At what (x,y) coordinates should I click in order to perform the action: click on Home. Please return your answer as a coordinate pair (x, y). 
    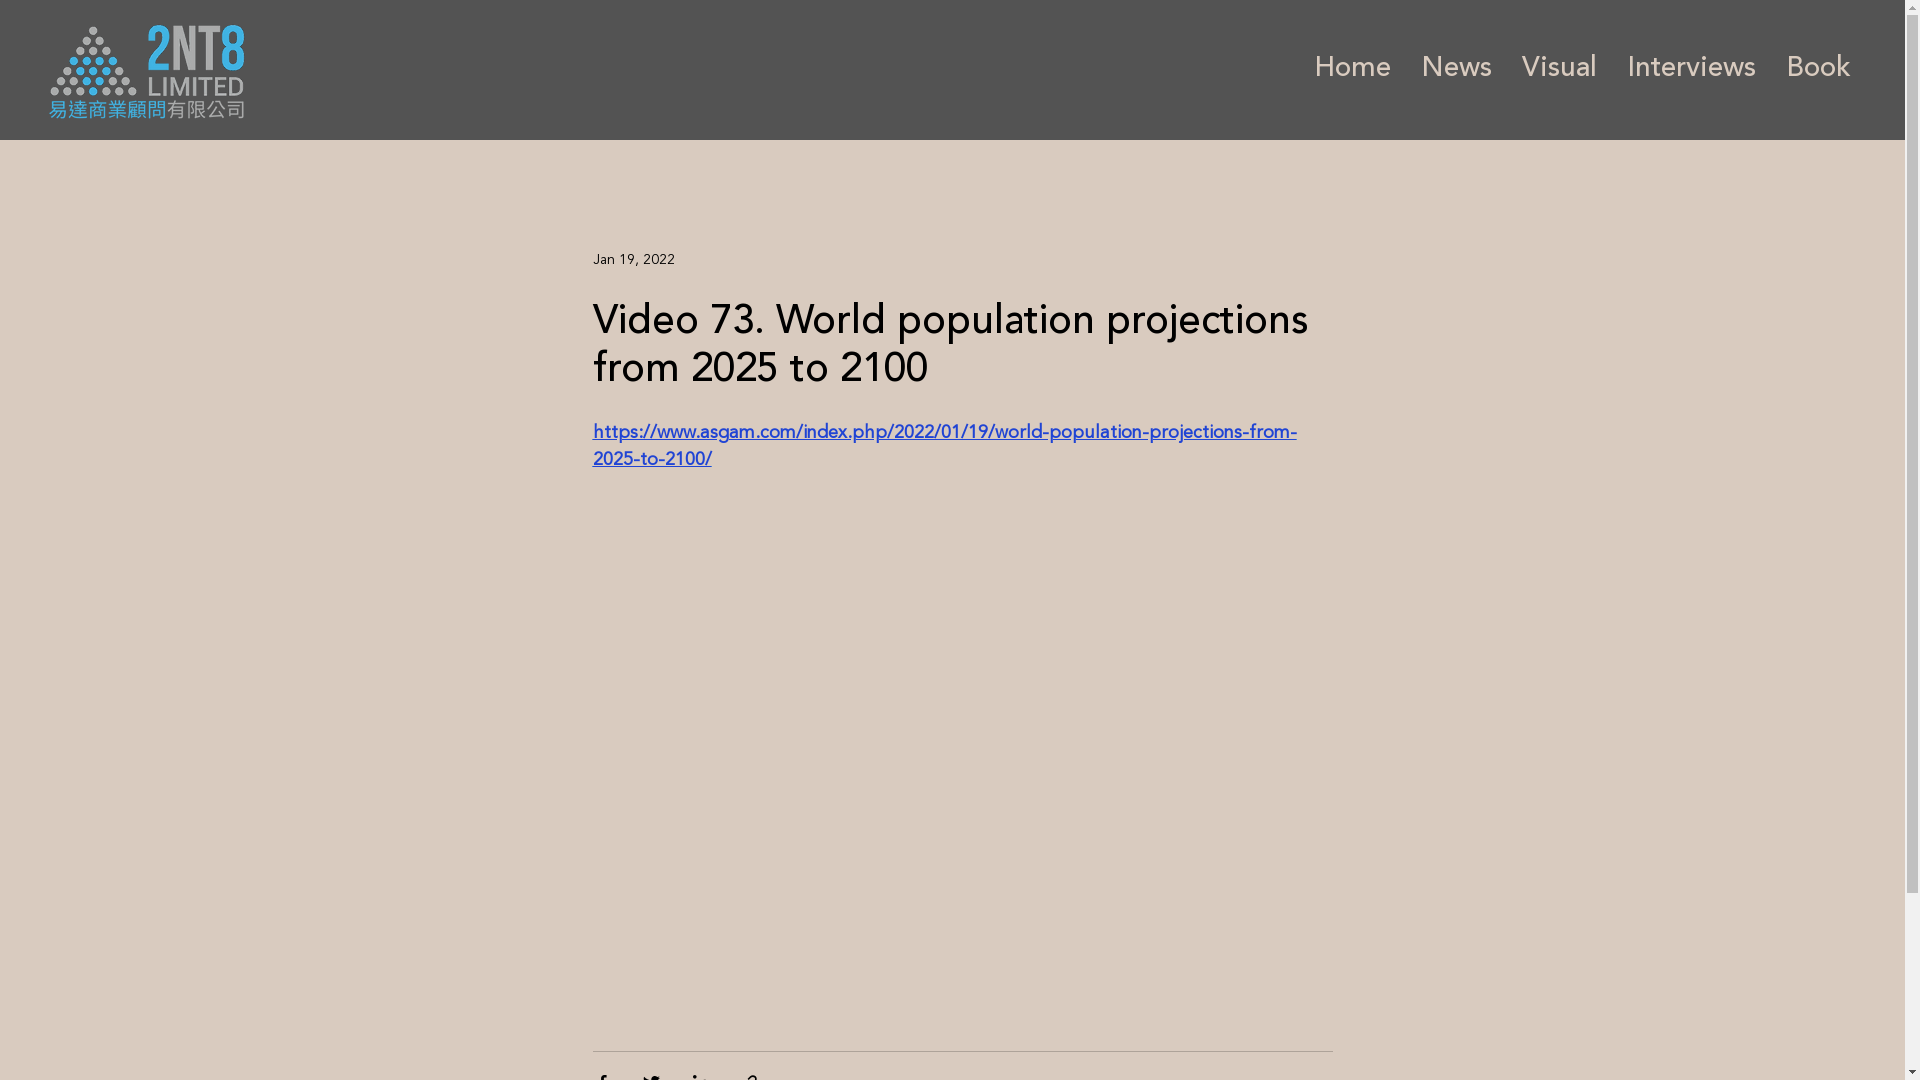
    Looking at the image, I should click on (1352, 70).